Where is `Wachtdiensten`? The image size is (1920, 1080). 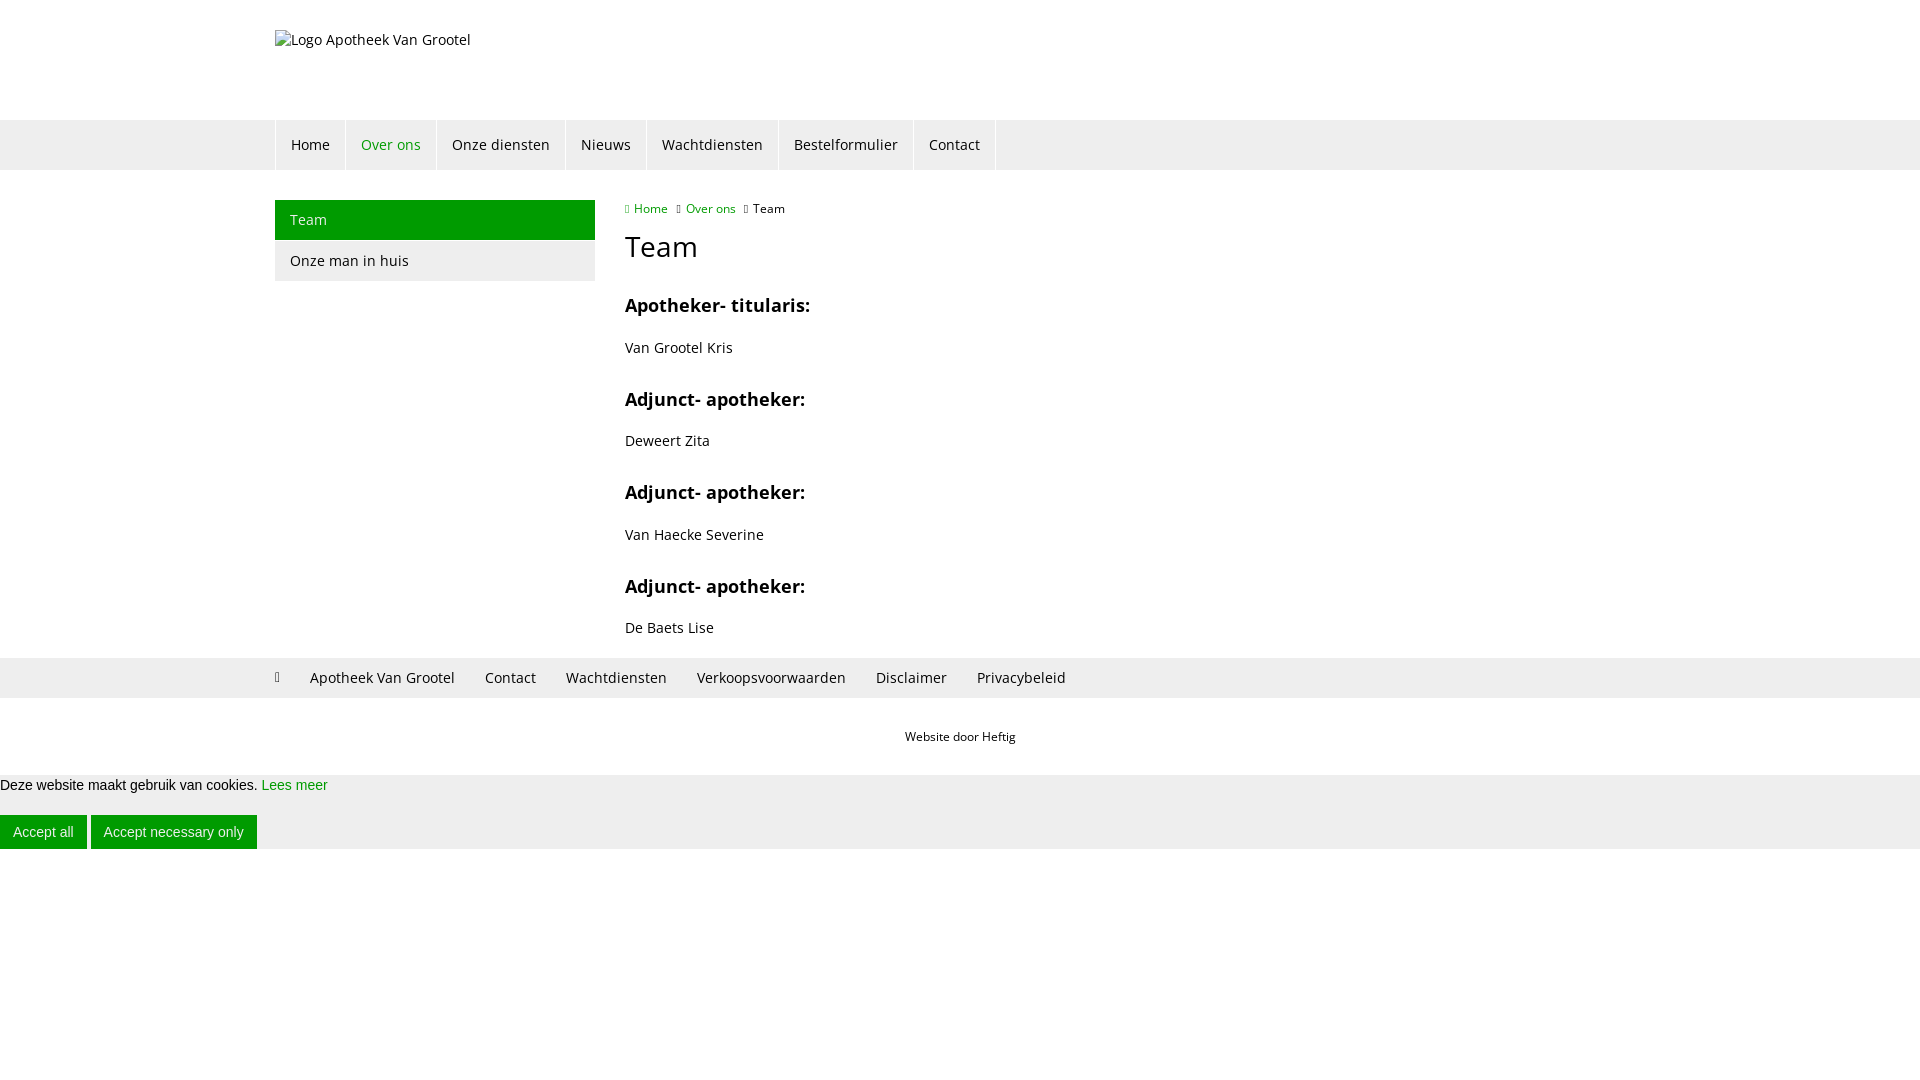
Wachtdiensten is located at coordinates (713, 145).